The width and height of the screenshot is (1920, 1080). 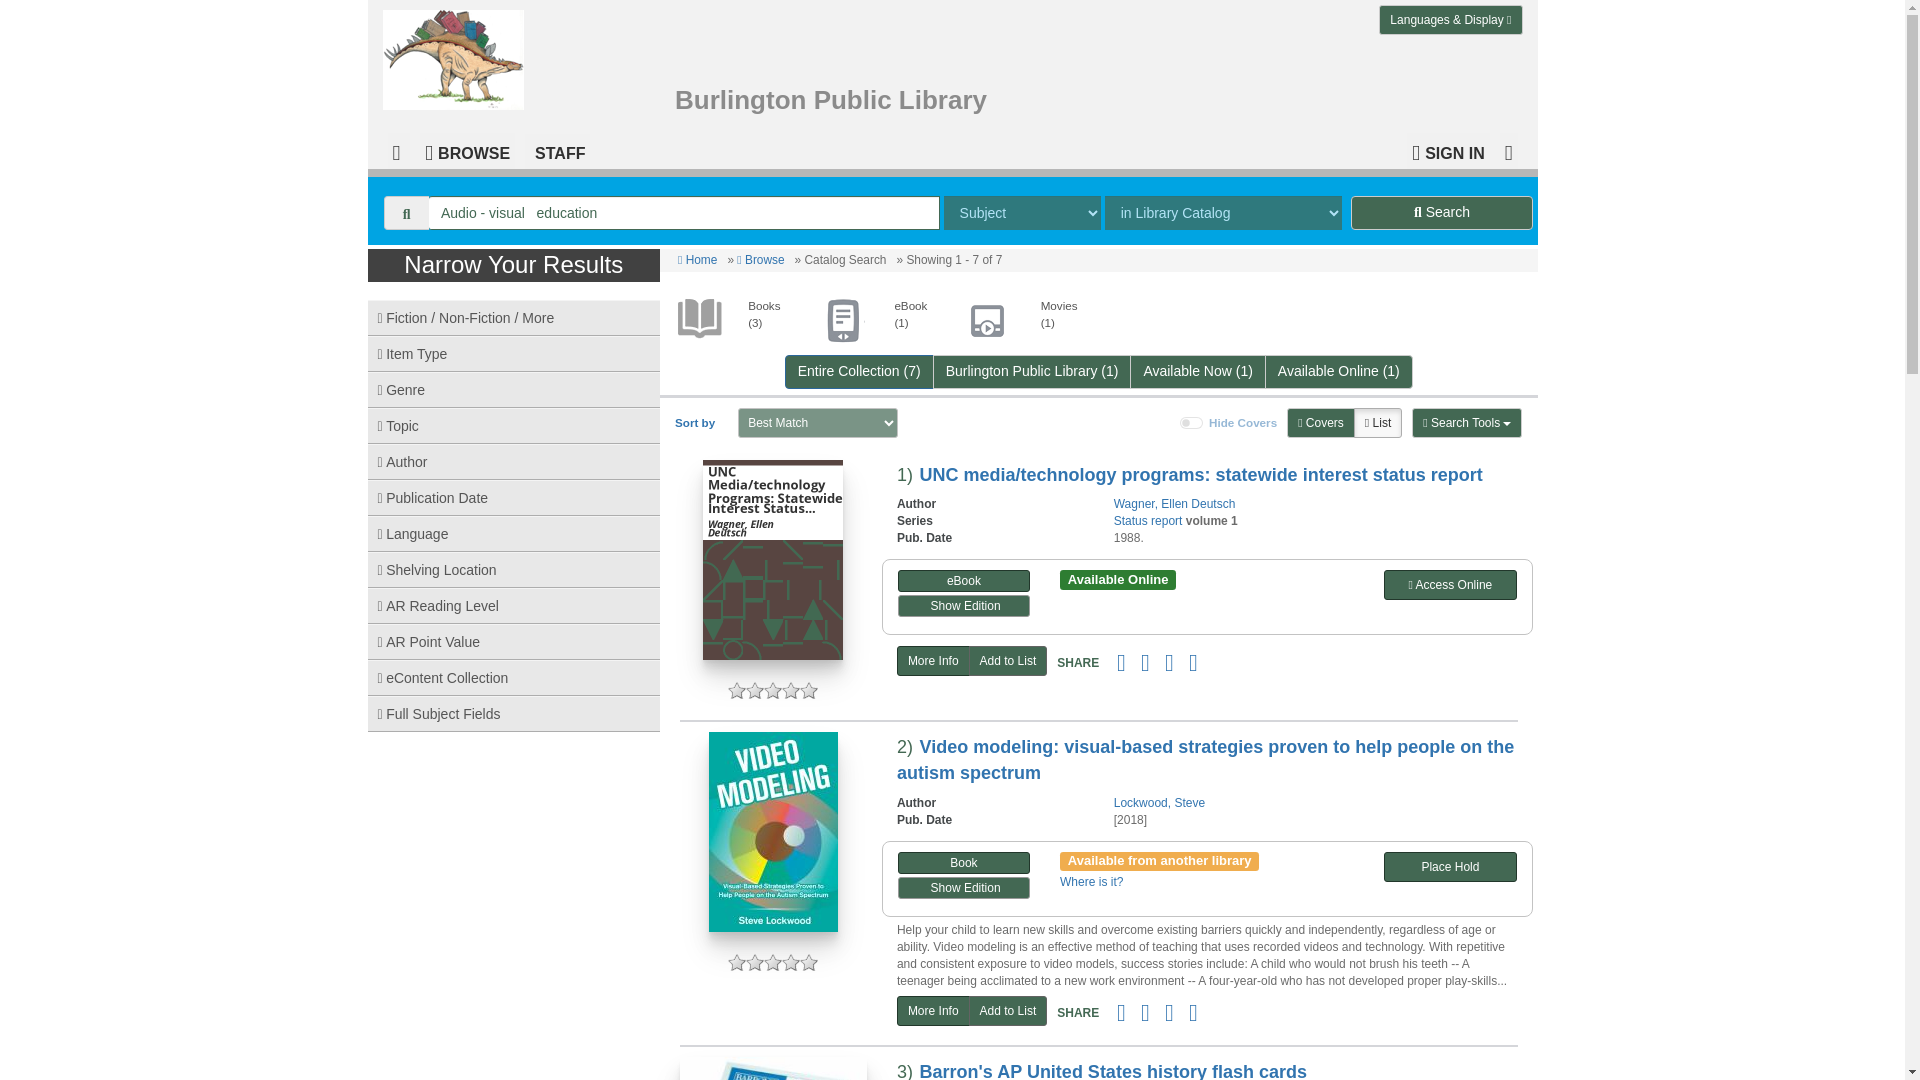 I want to click on Browse the Catalog, so click(x=467, y=150).